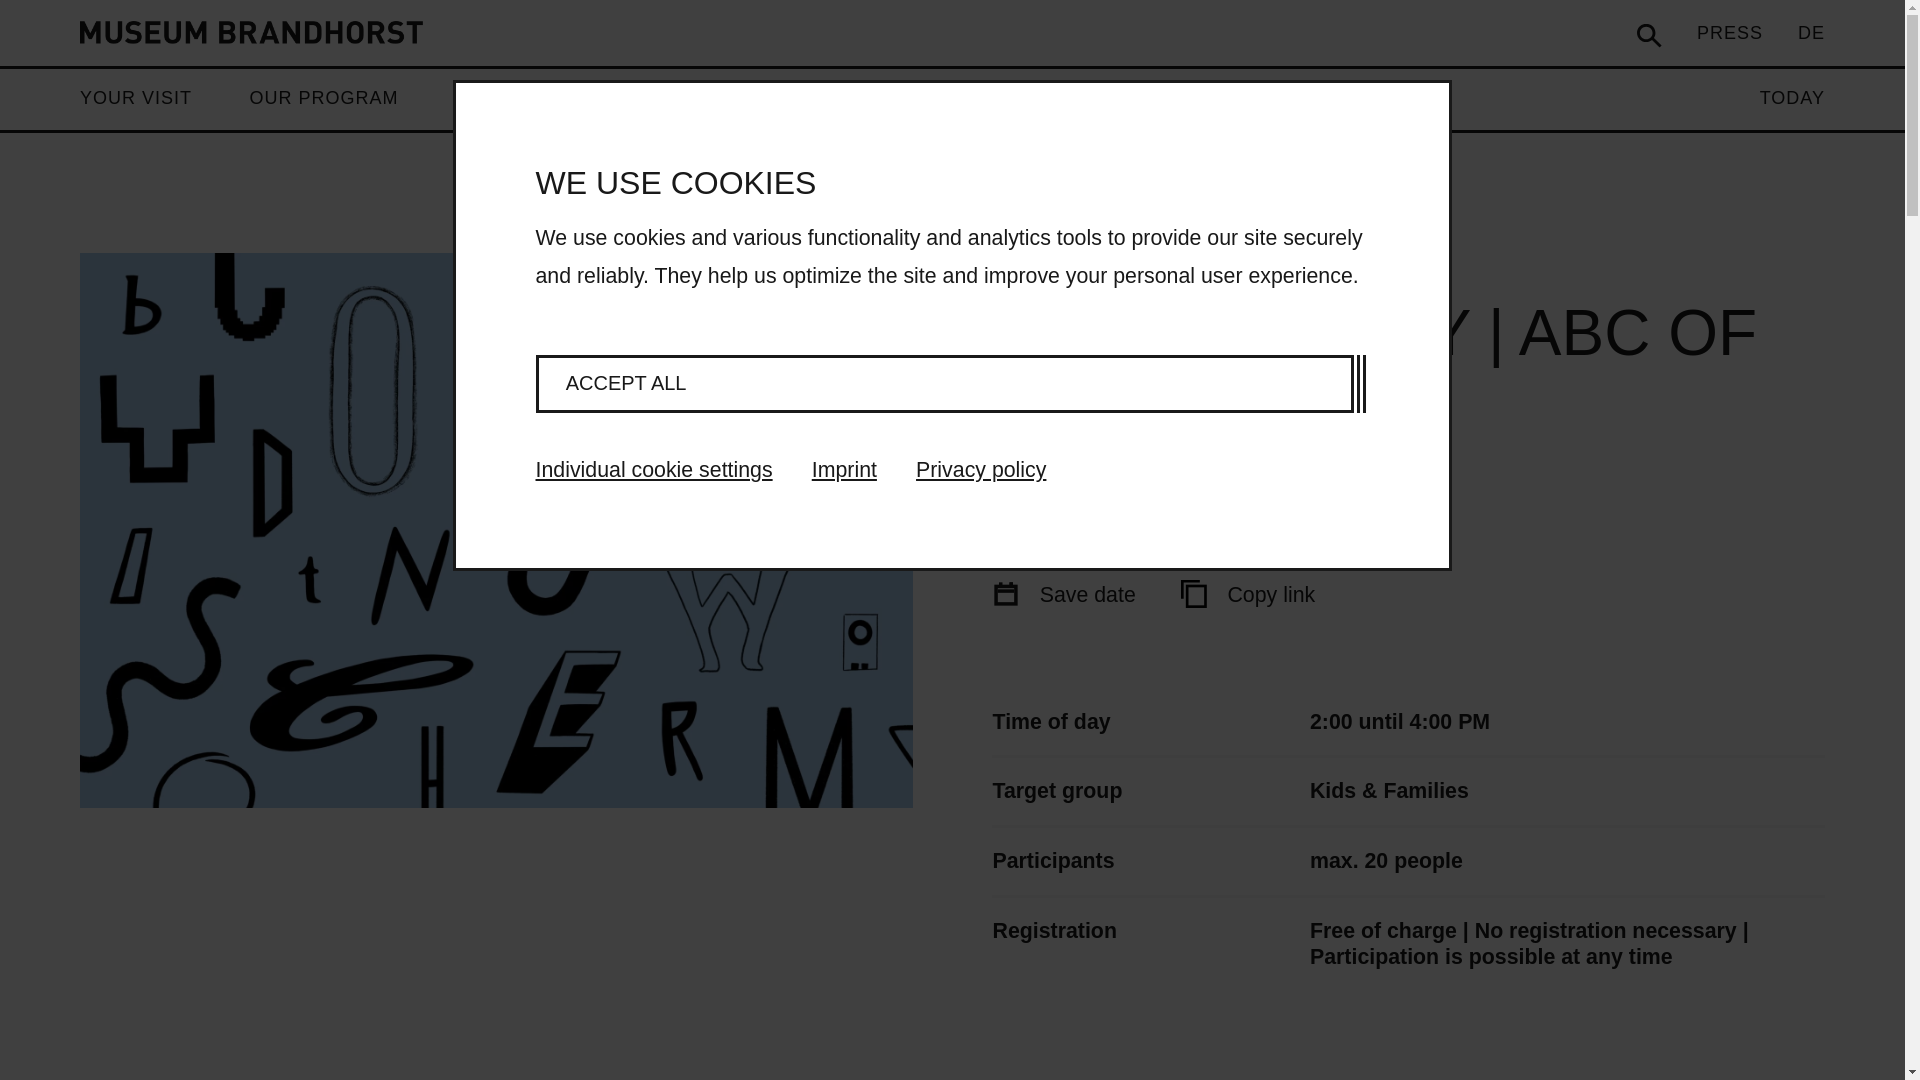 The height and width of the screenshot is (1080, 1920). Describe the element at coordinates (680, 98) in the screenshot. I see `THE MUSEUM` at that location.